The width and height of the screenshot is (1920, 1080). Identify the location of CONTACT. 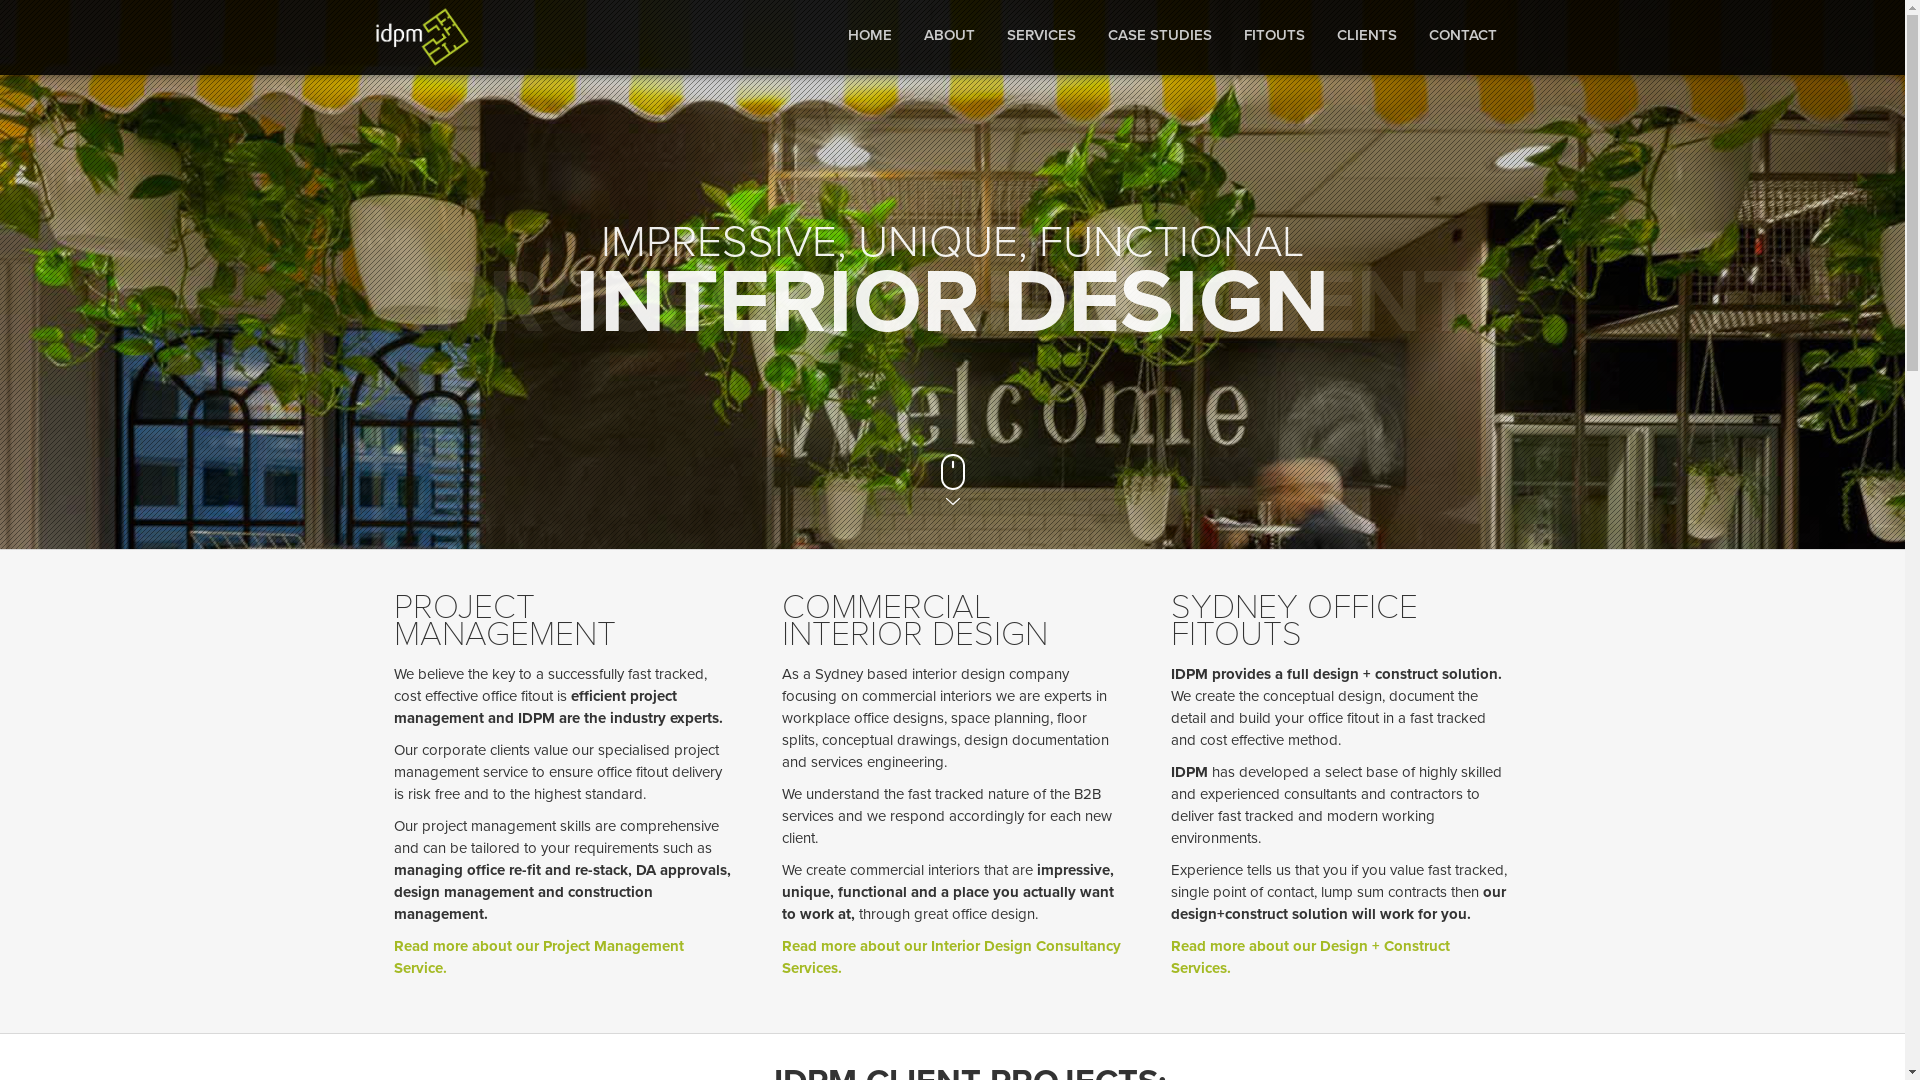
(1462, 35).